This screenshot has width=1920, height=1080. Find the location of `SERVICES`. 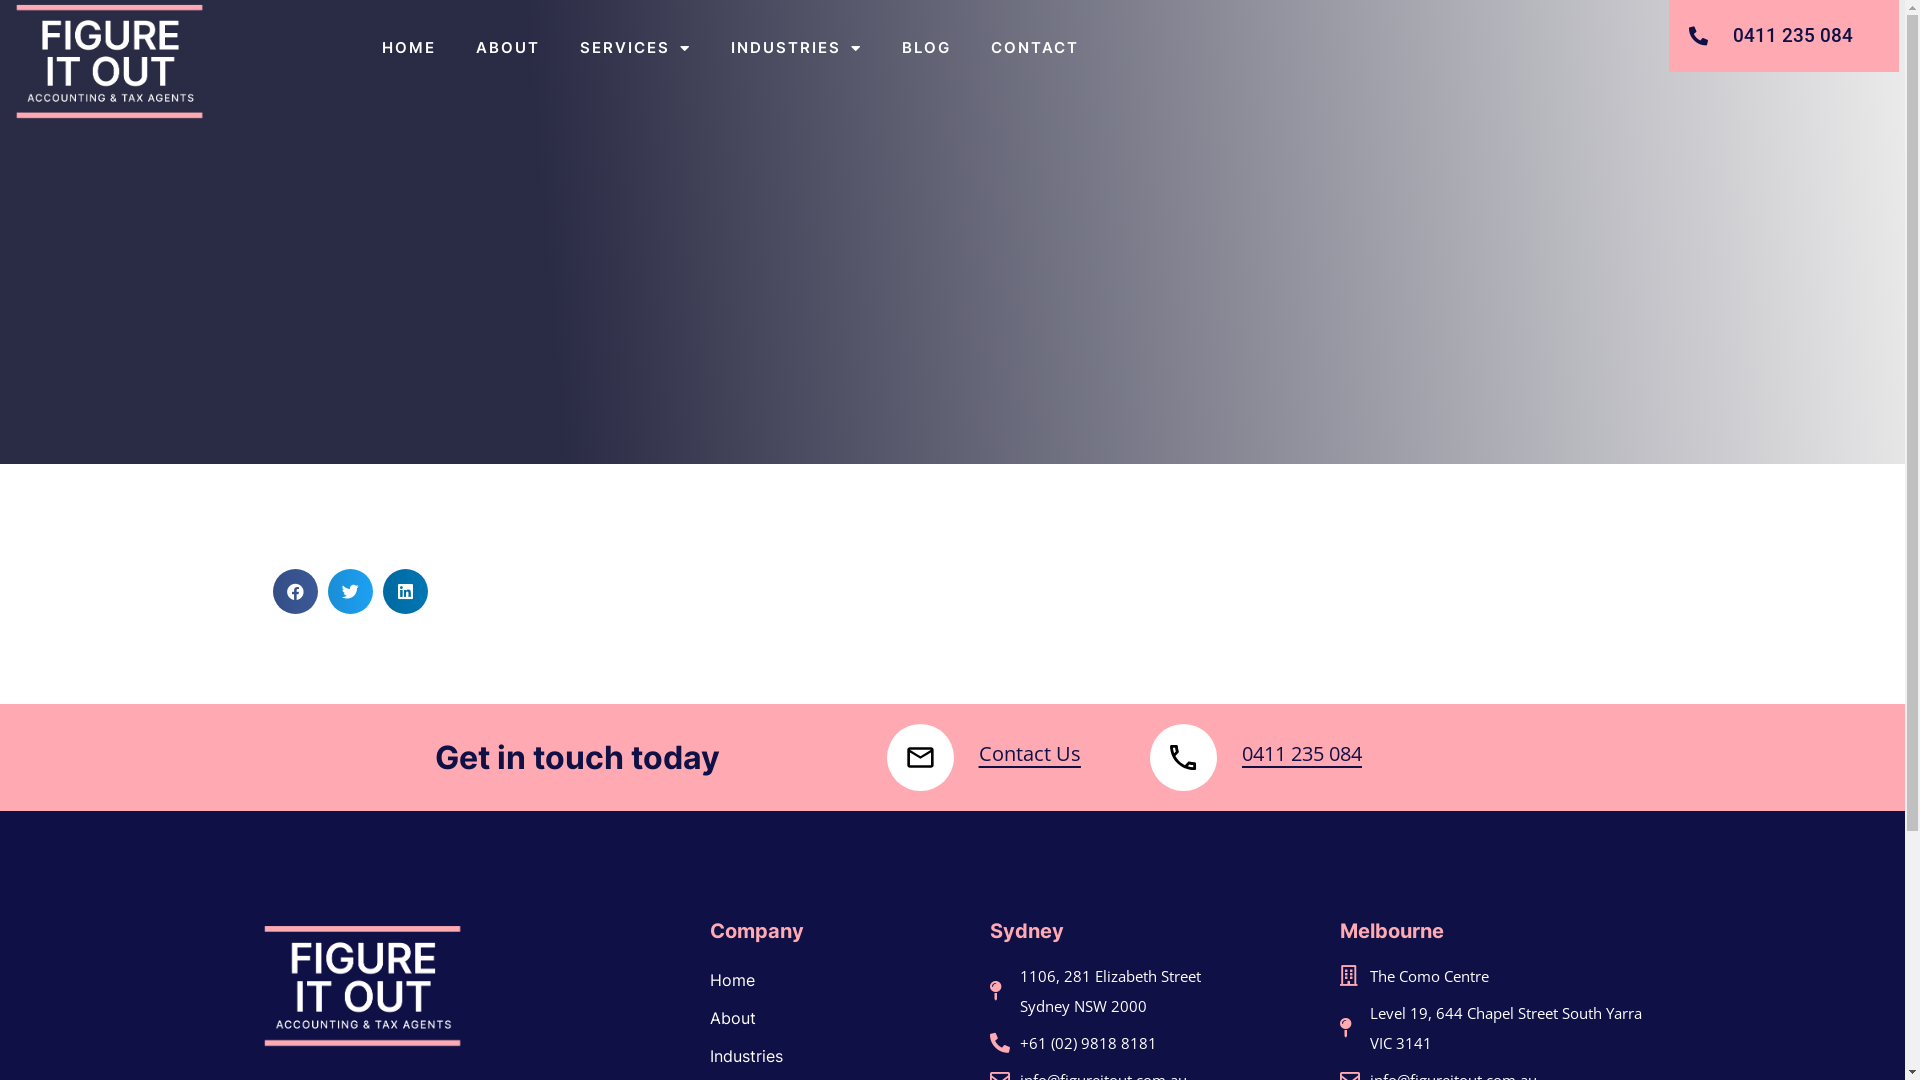

SERVICES is located at coordinates (636, 48).